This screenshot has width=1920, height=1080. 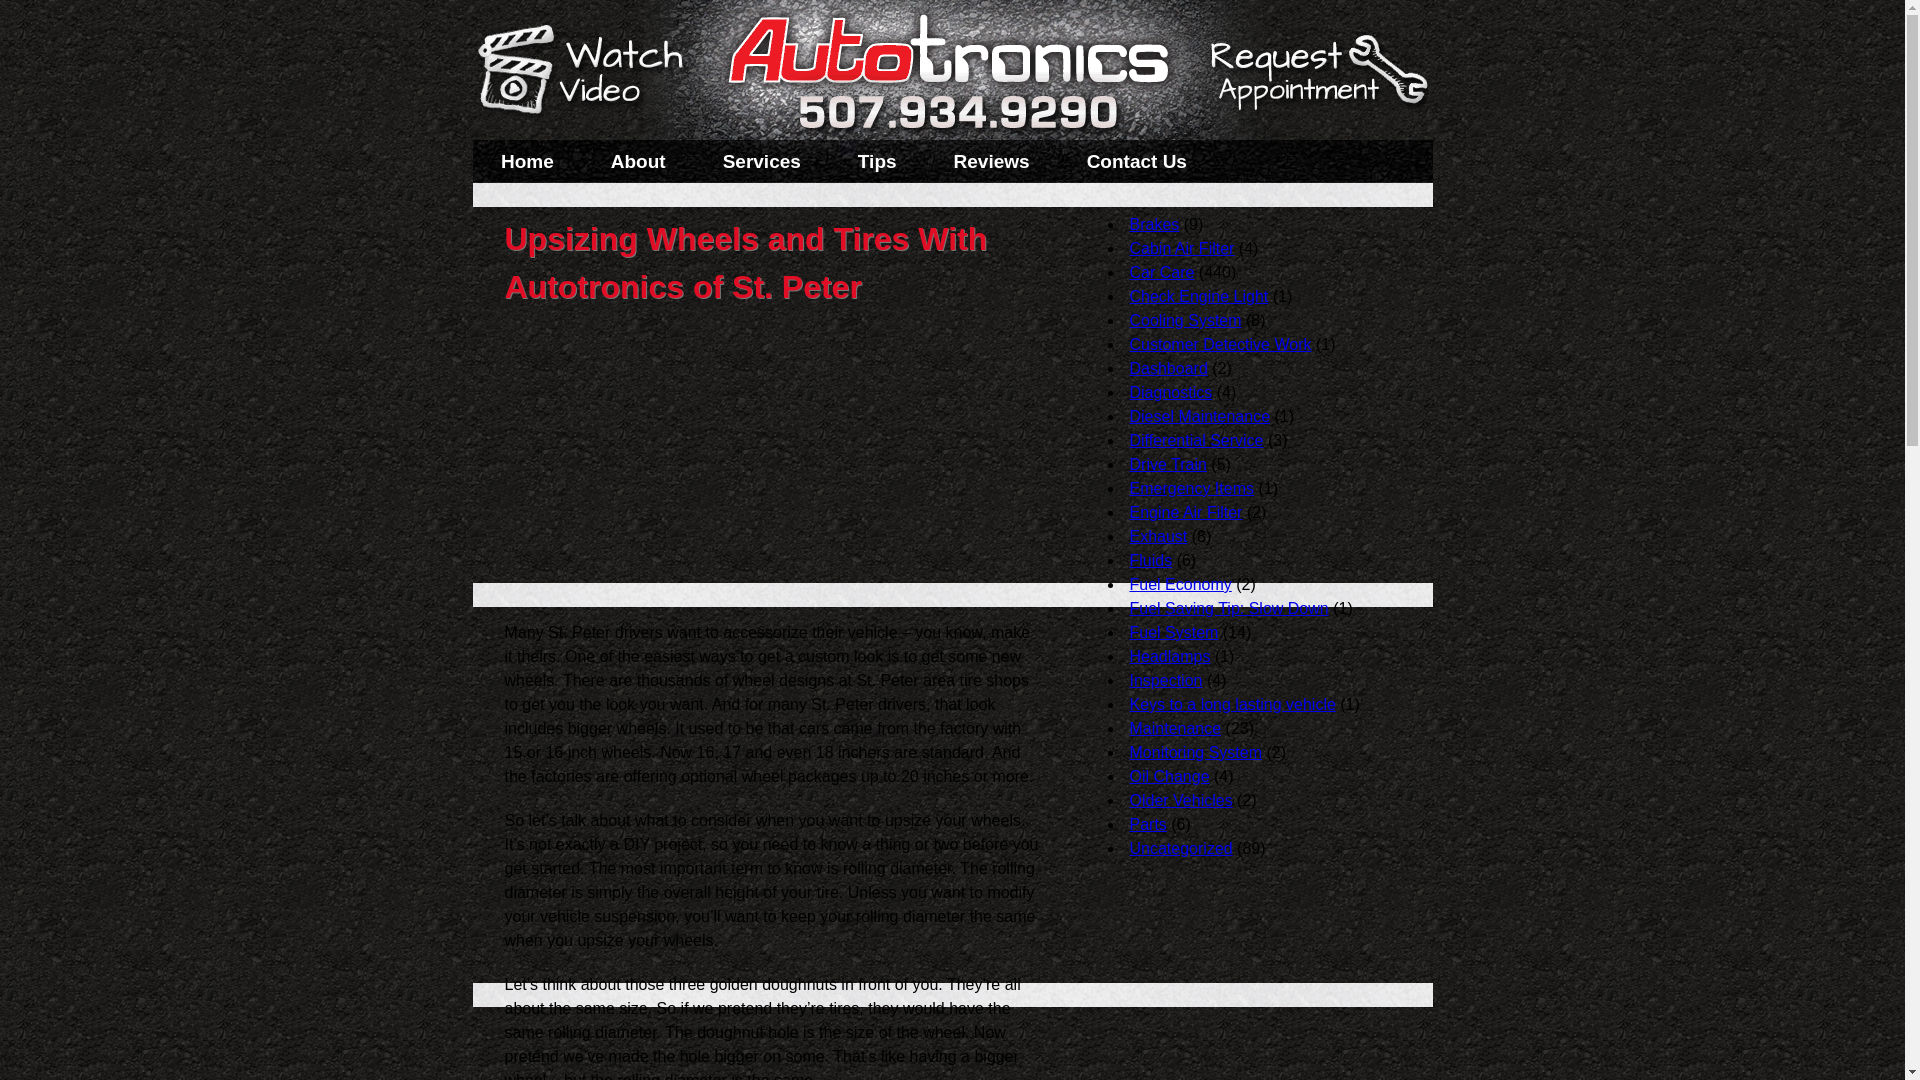 I want to click on Keys to a long lasting vehicle, so click(x=1233, y=704).